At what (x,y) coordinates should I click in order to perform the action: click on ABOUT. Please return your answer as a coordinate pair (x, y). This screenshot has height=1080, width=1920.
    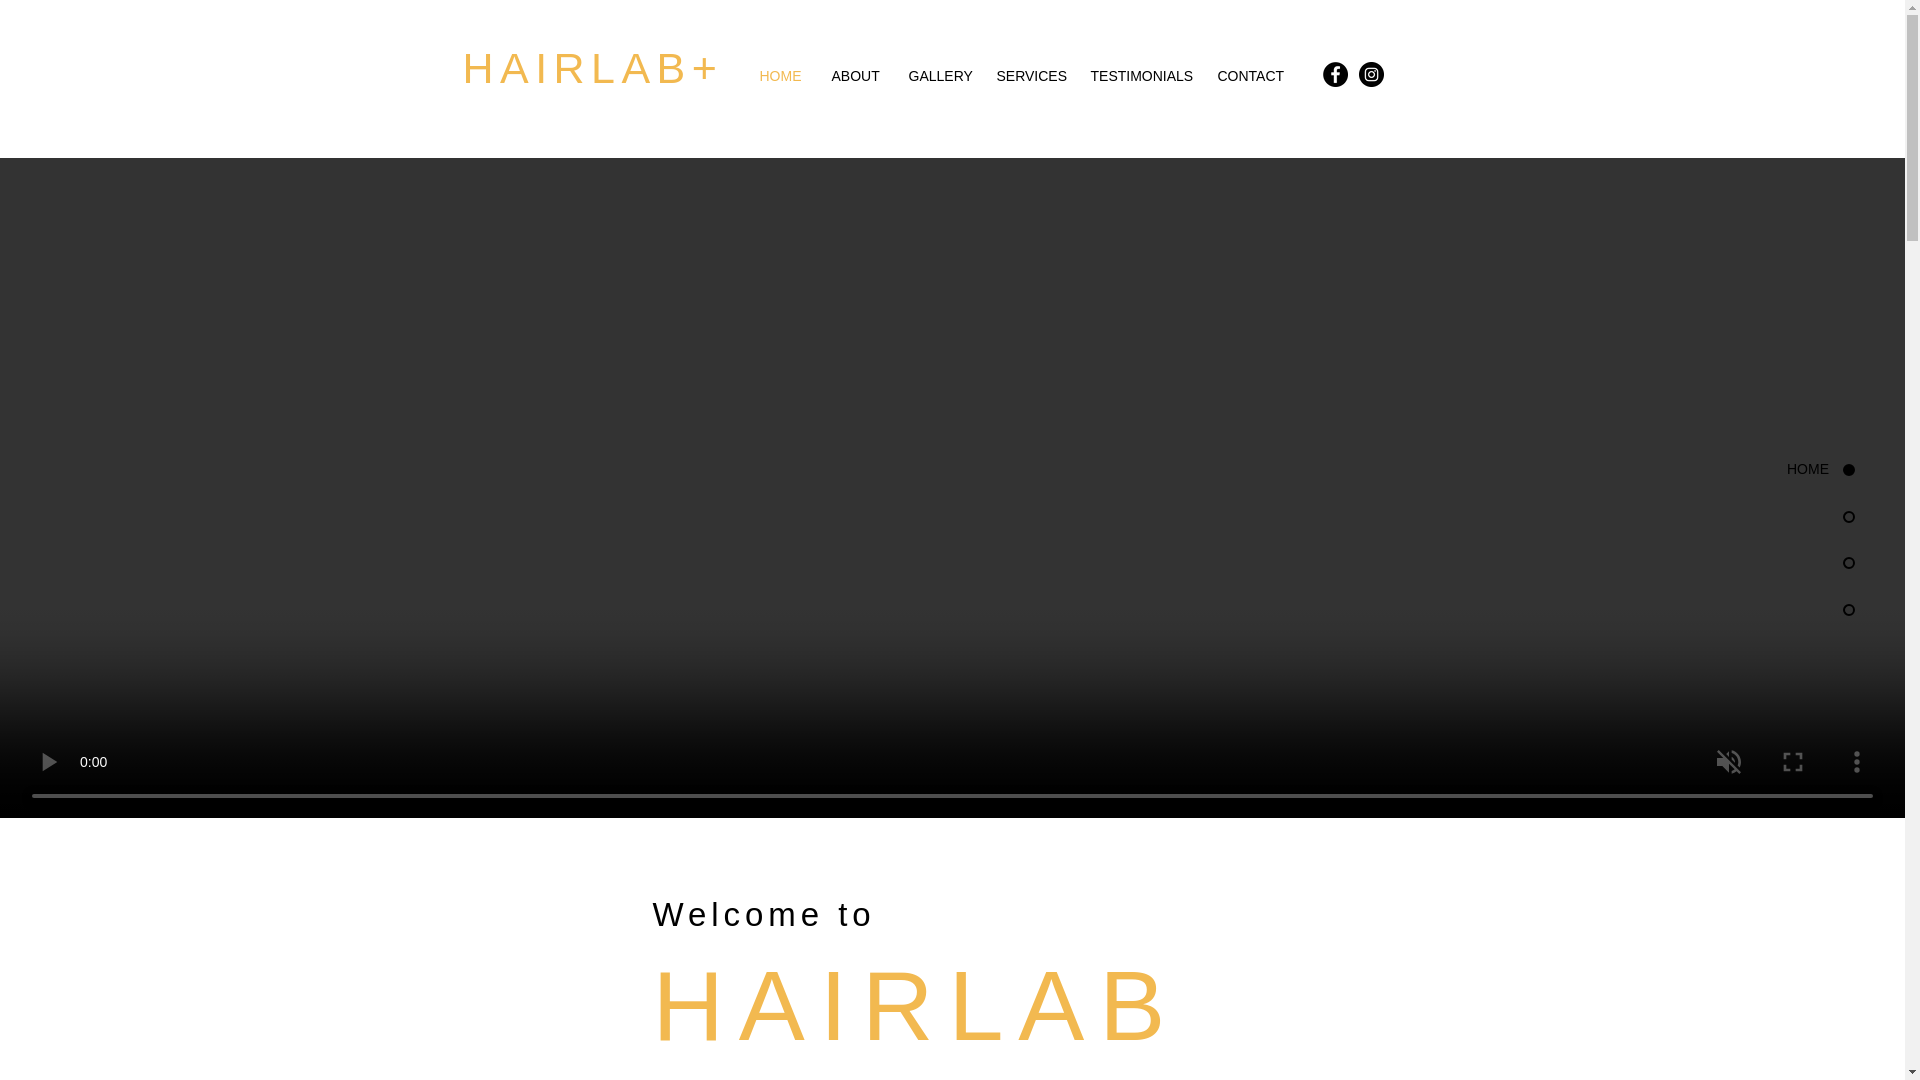
    Looking at the image, I should click on (854, 76).